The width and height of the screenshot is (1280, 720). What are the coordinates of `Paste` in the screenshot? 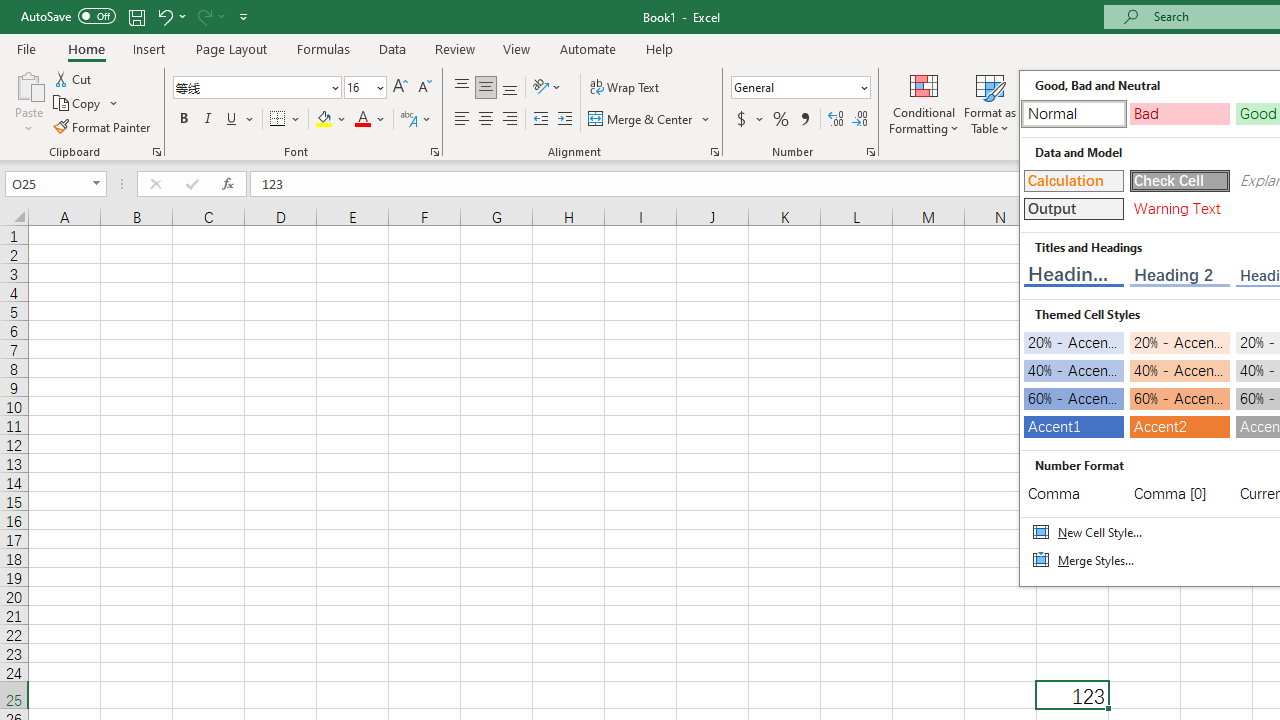 It's located at (28, 84).